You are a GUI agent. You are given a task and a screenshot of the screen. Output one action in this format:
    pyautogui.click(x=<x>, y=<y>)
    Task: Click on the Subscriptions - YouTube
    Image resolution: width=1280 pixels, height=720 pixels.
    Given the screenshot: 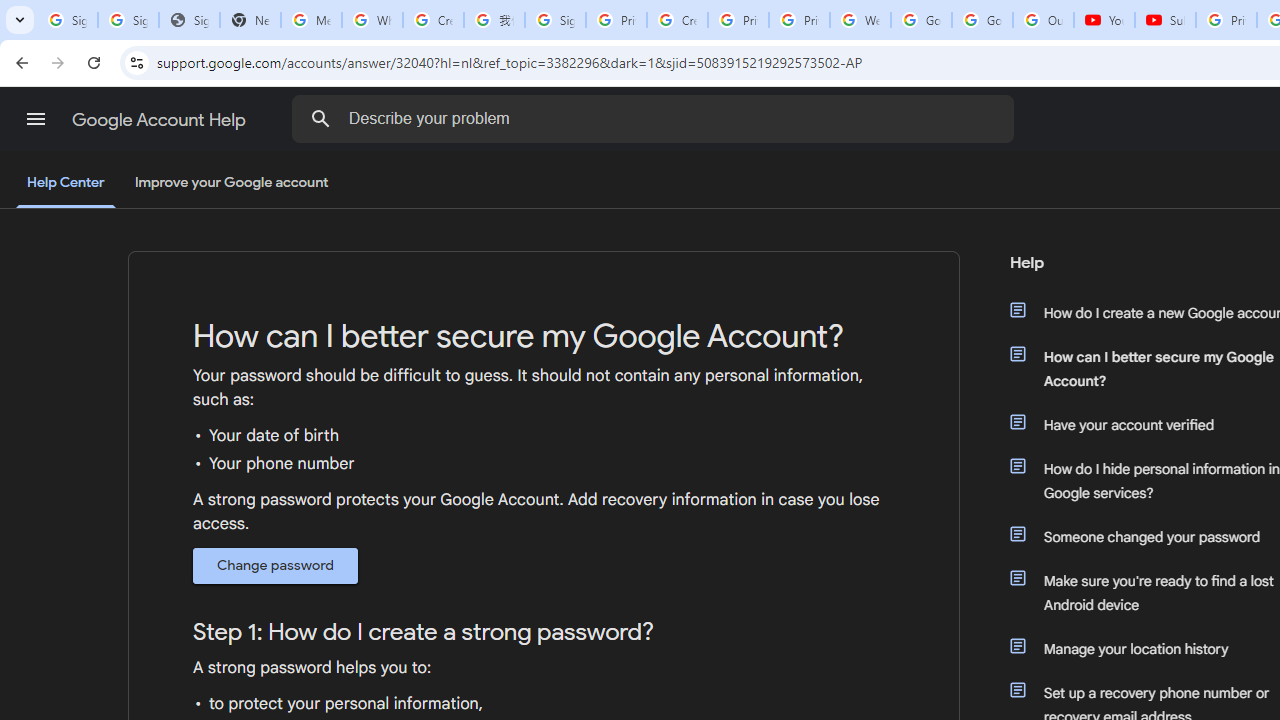 What is the action you would take?
    pyautogui.click(x=1165, y=20)
    